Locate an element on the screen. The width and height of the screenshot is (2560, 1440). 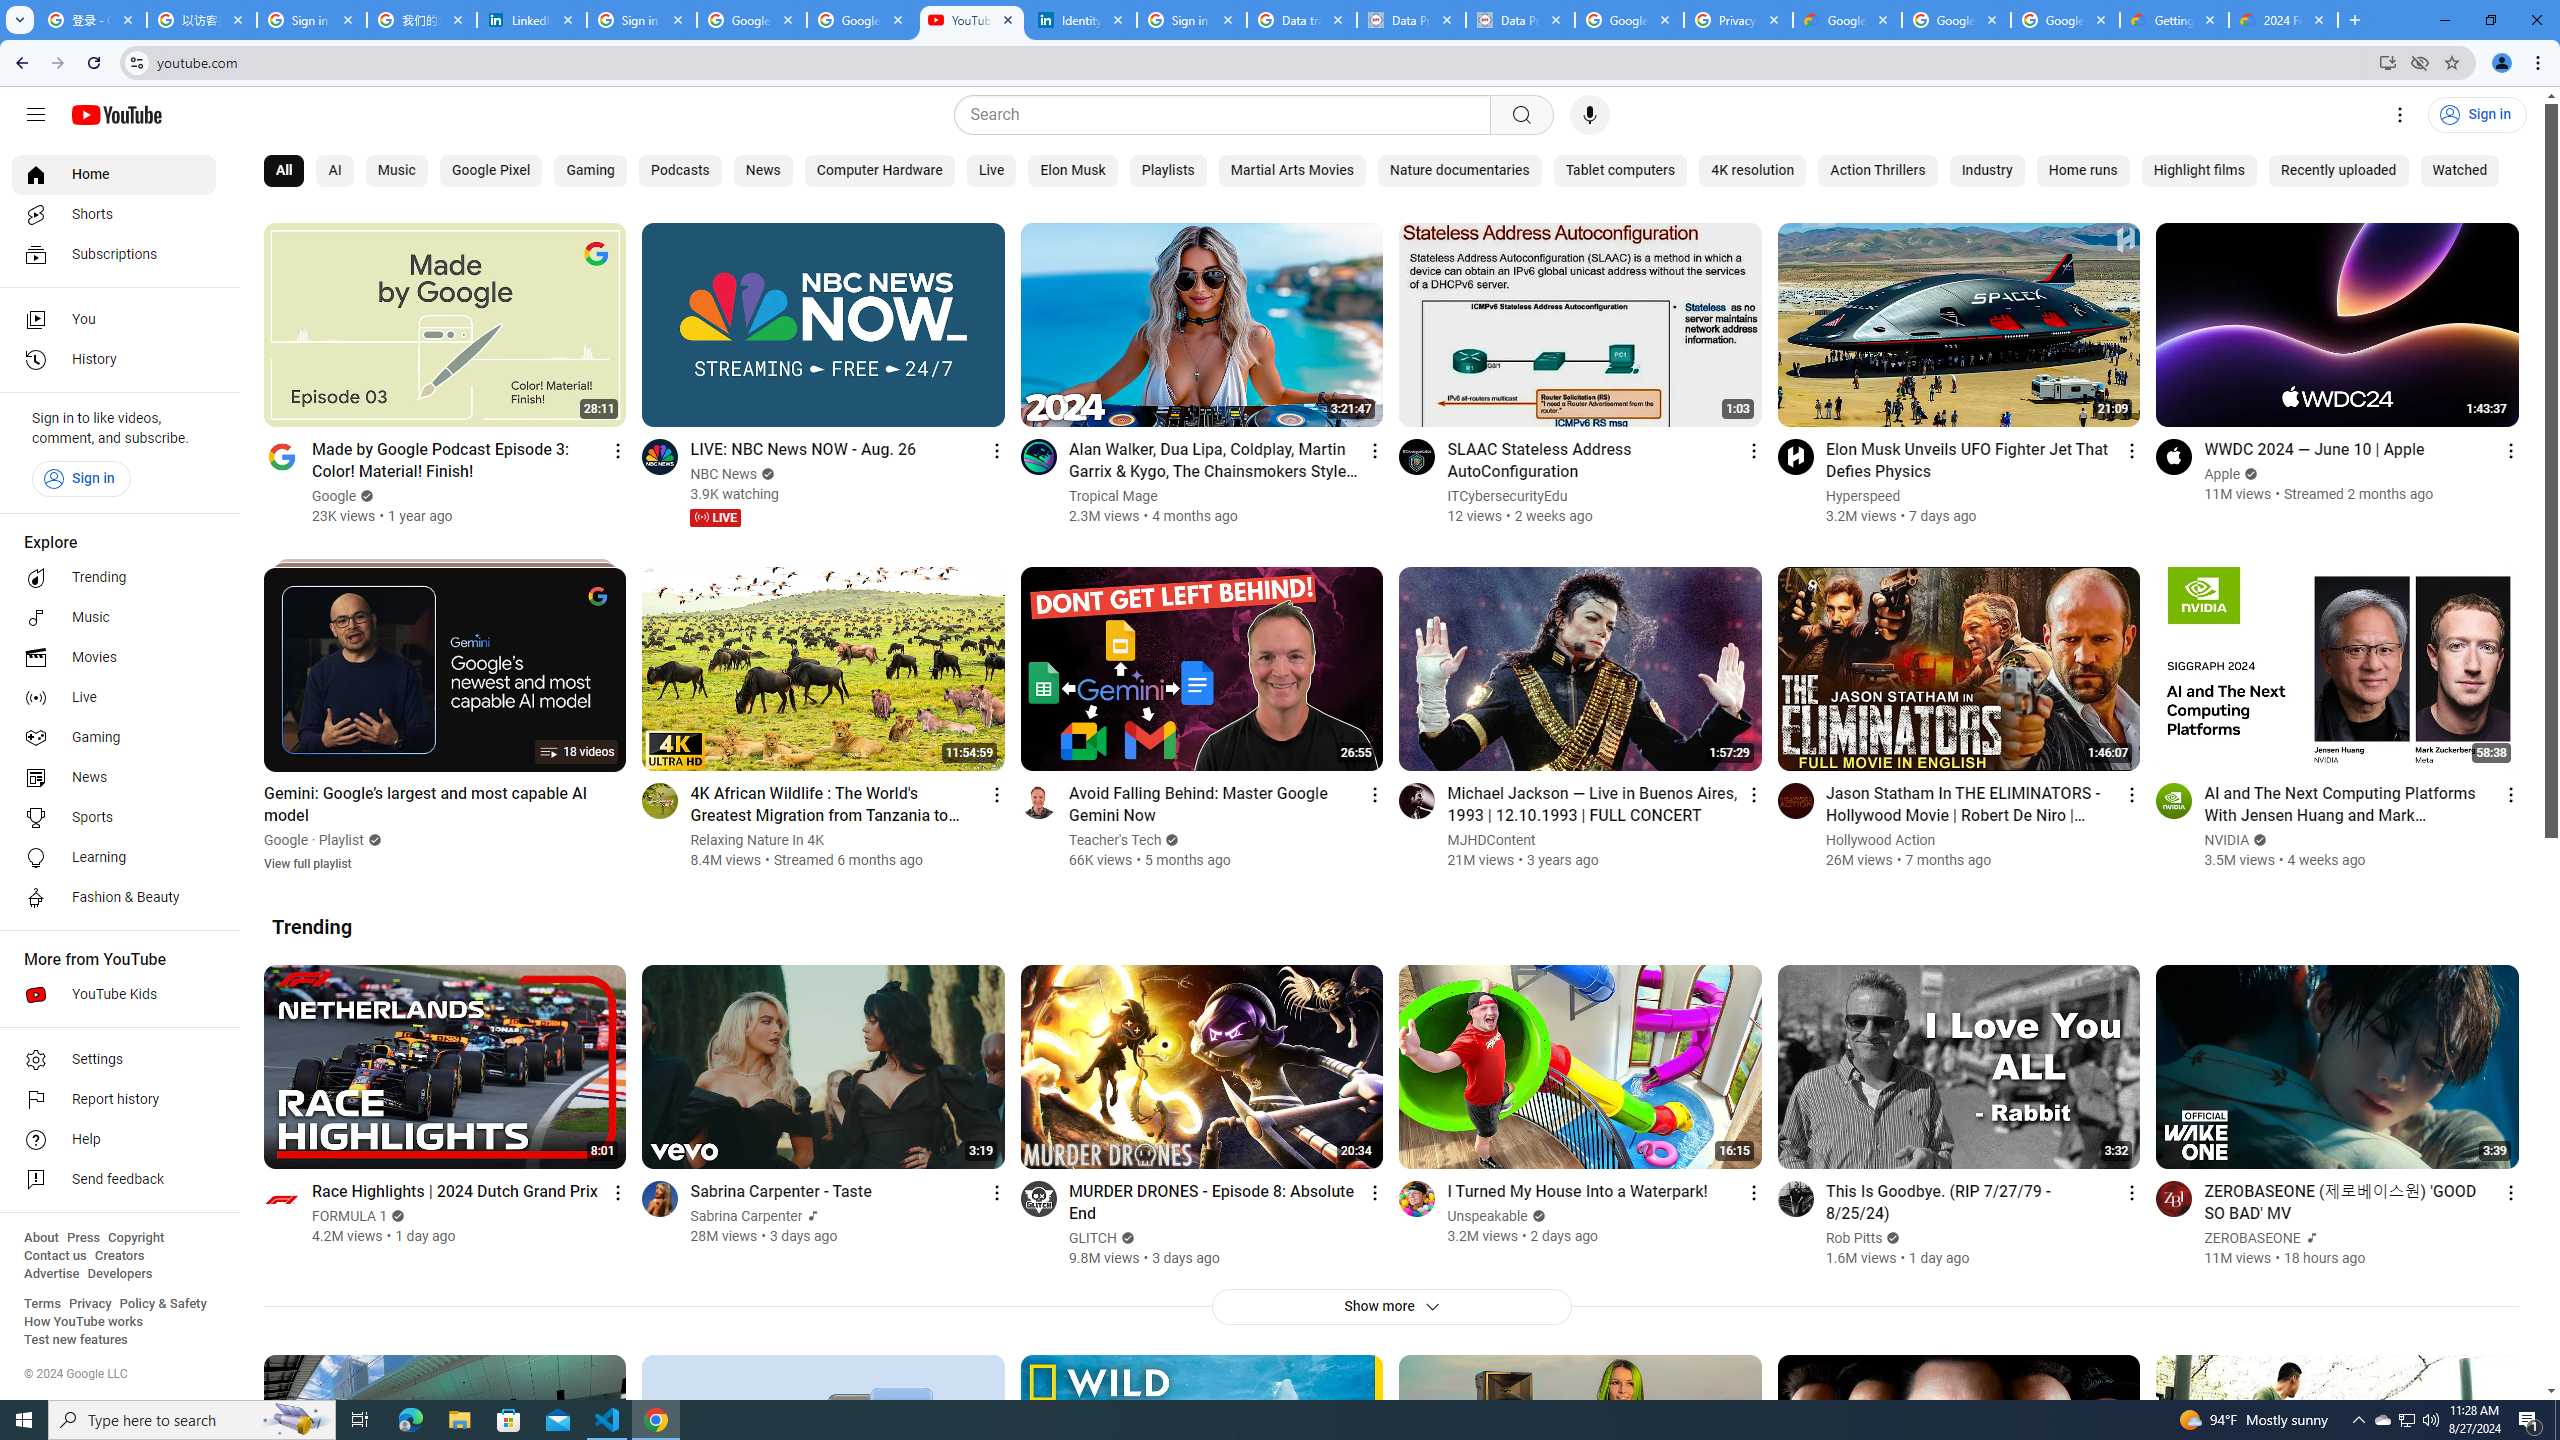
Policy & Safety is located at coordinates (162, 1304).